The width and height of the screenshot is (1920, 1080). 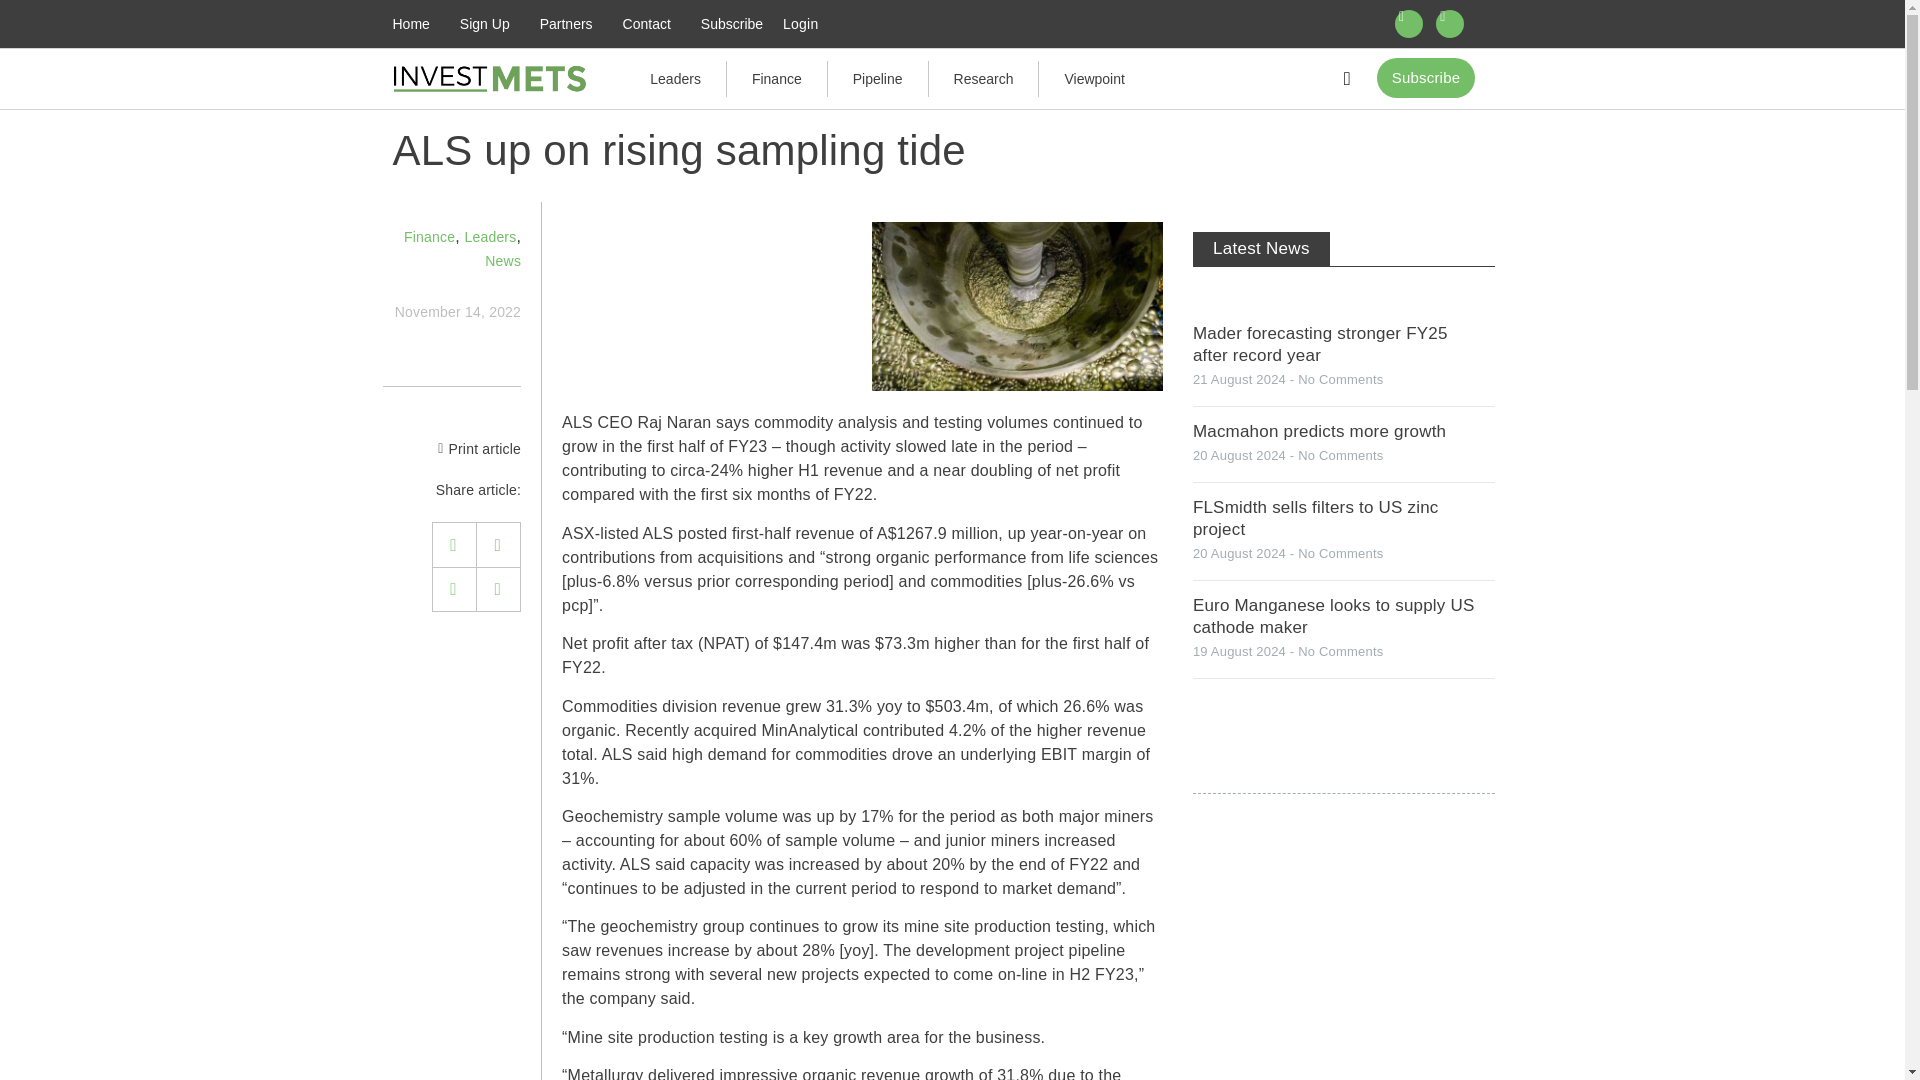 What do you see at coordinates (490, 236) in the screenshot?
I see `View all posts in Leaders` at bounding box center [490, 236].